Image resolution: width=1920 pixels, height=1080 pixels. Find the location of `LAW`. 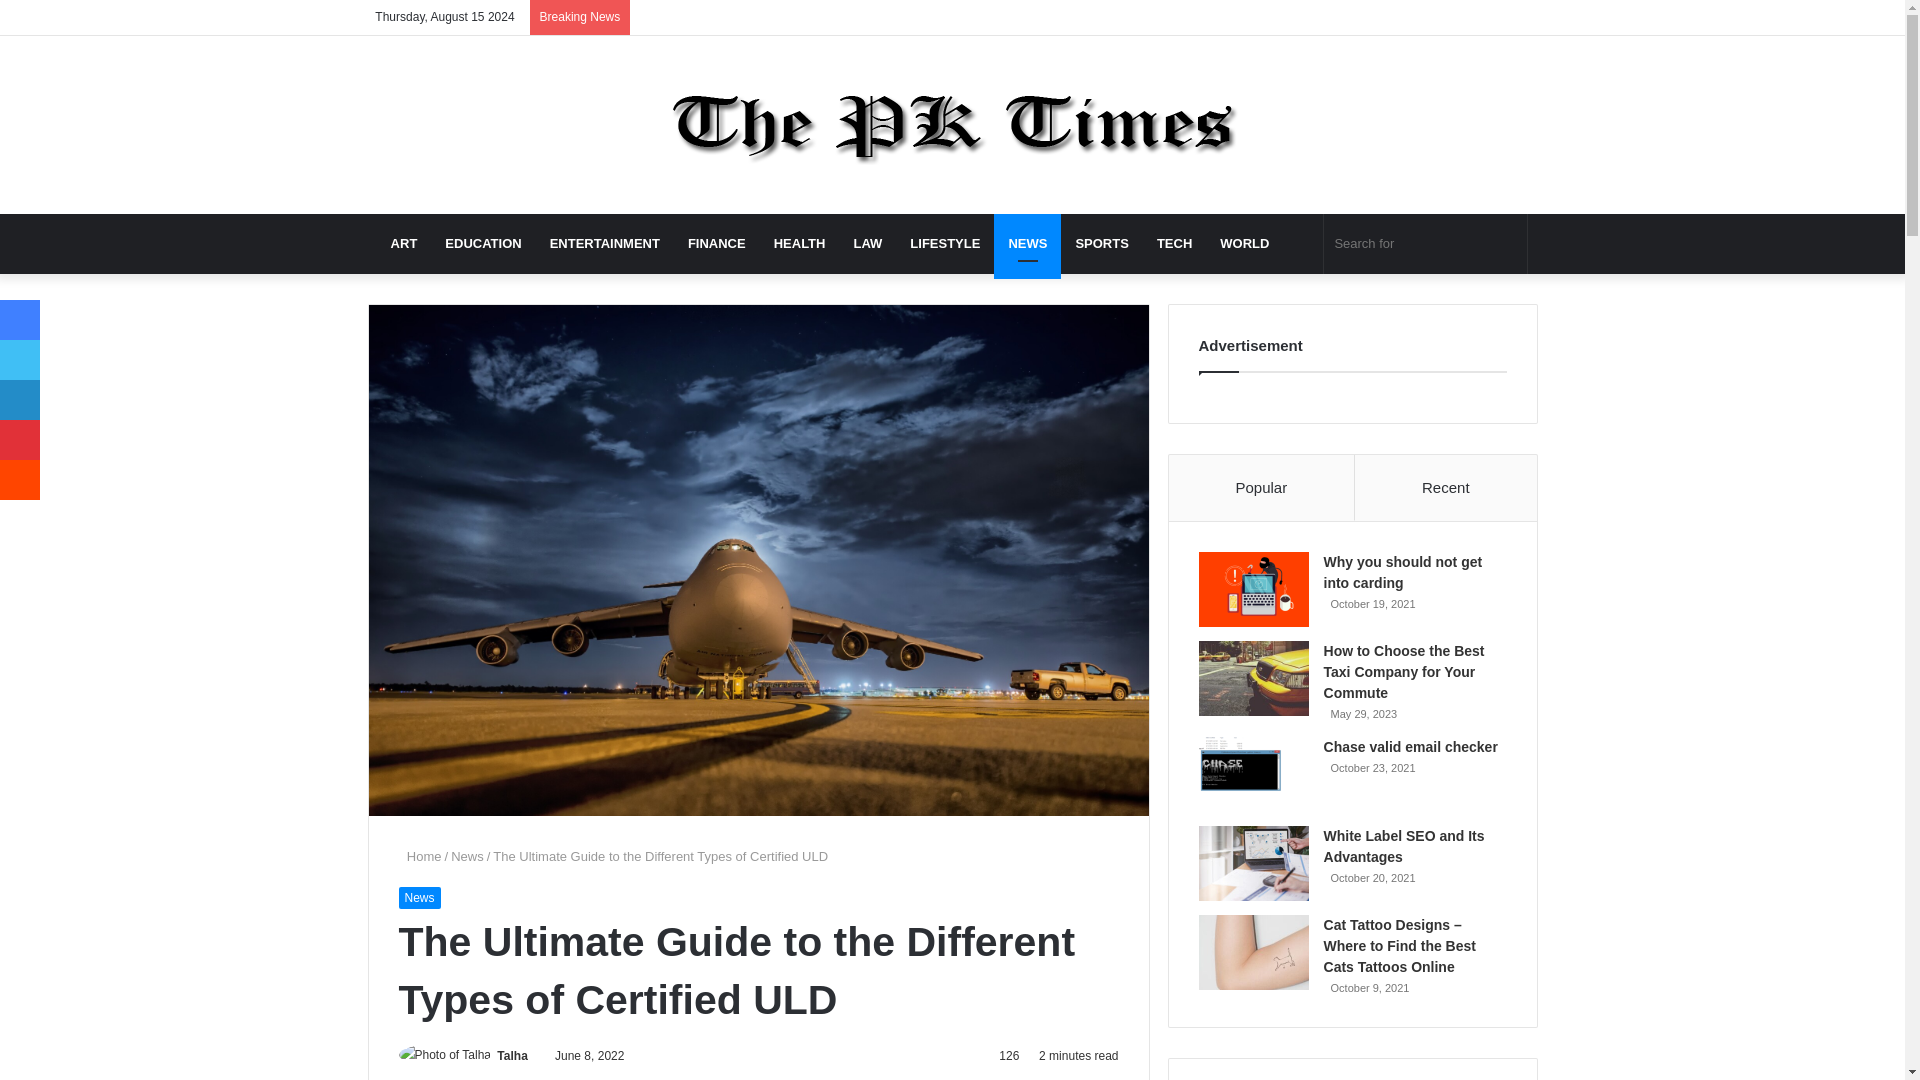

LAW is located at coordinates (868, 244).